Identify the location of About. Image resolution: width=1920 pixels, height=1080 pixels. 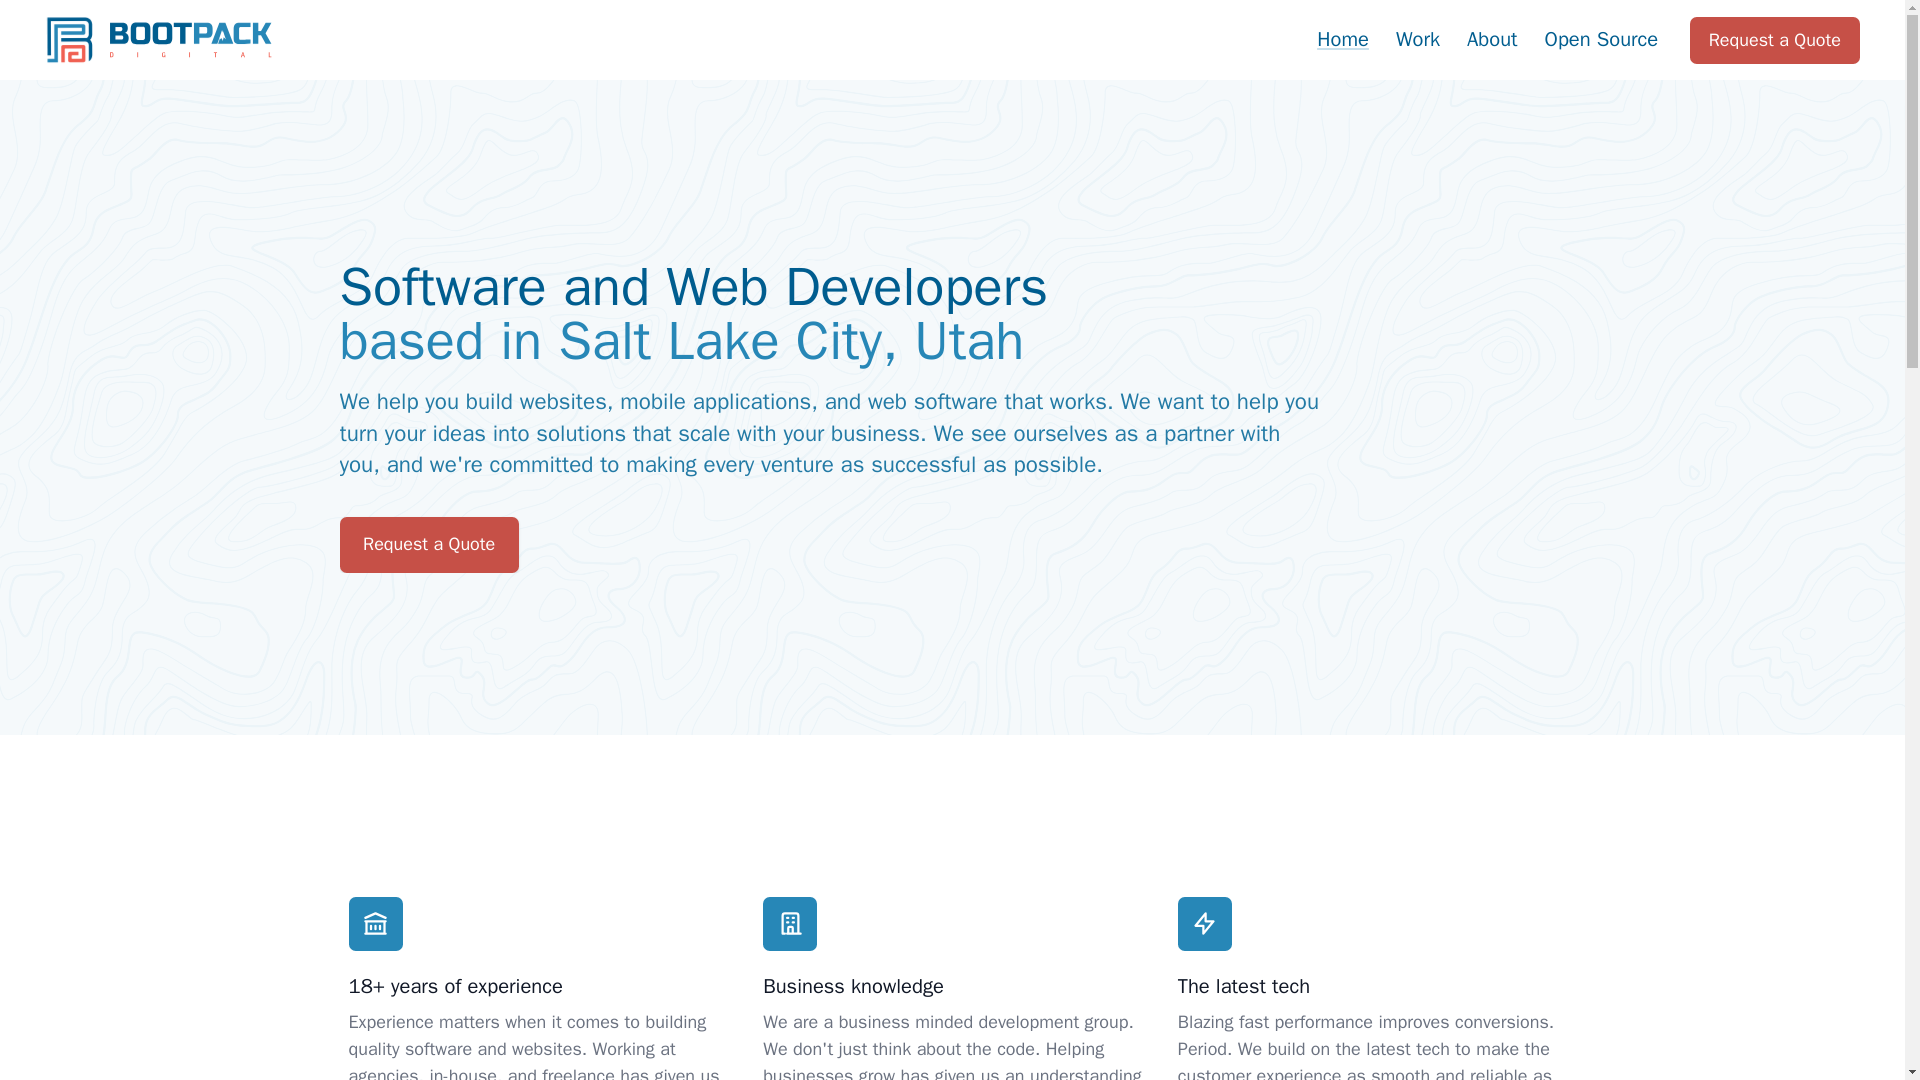
(1492, 40).